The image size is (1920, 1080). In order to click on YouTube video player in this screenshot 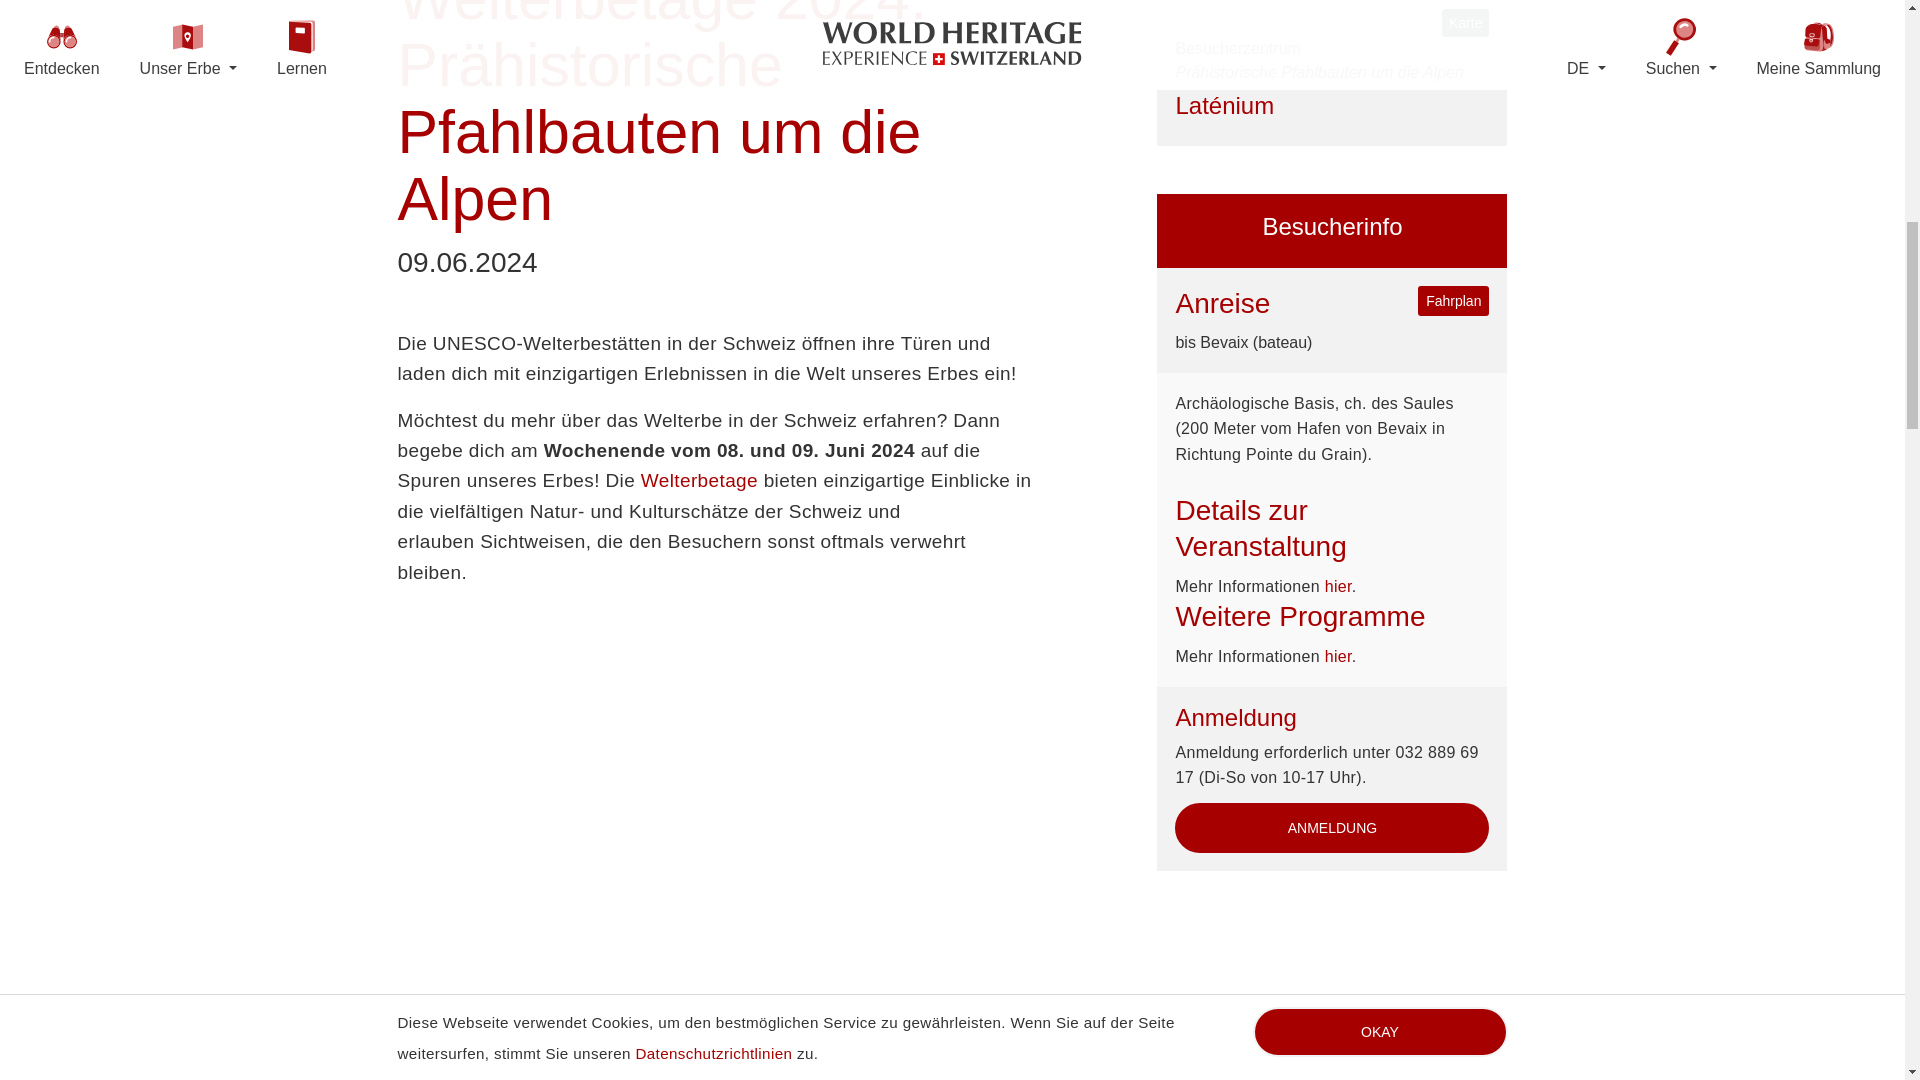, I will do `click(714, 814)`.